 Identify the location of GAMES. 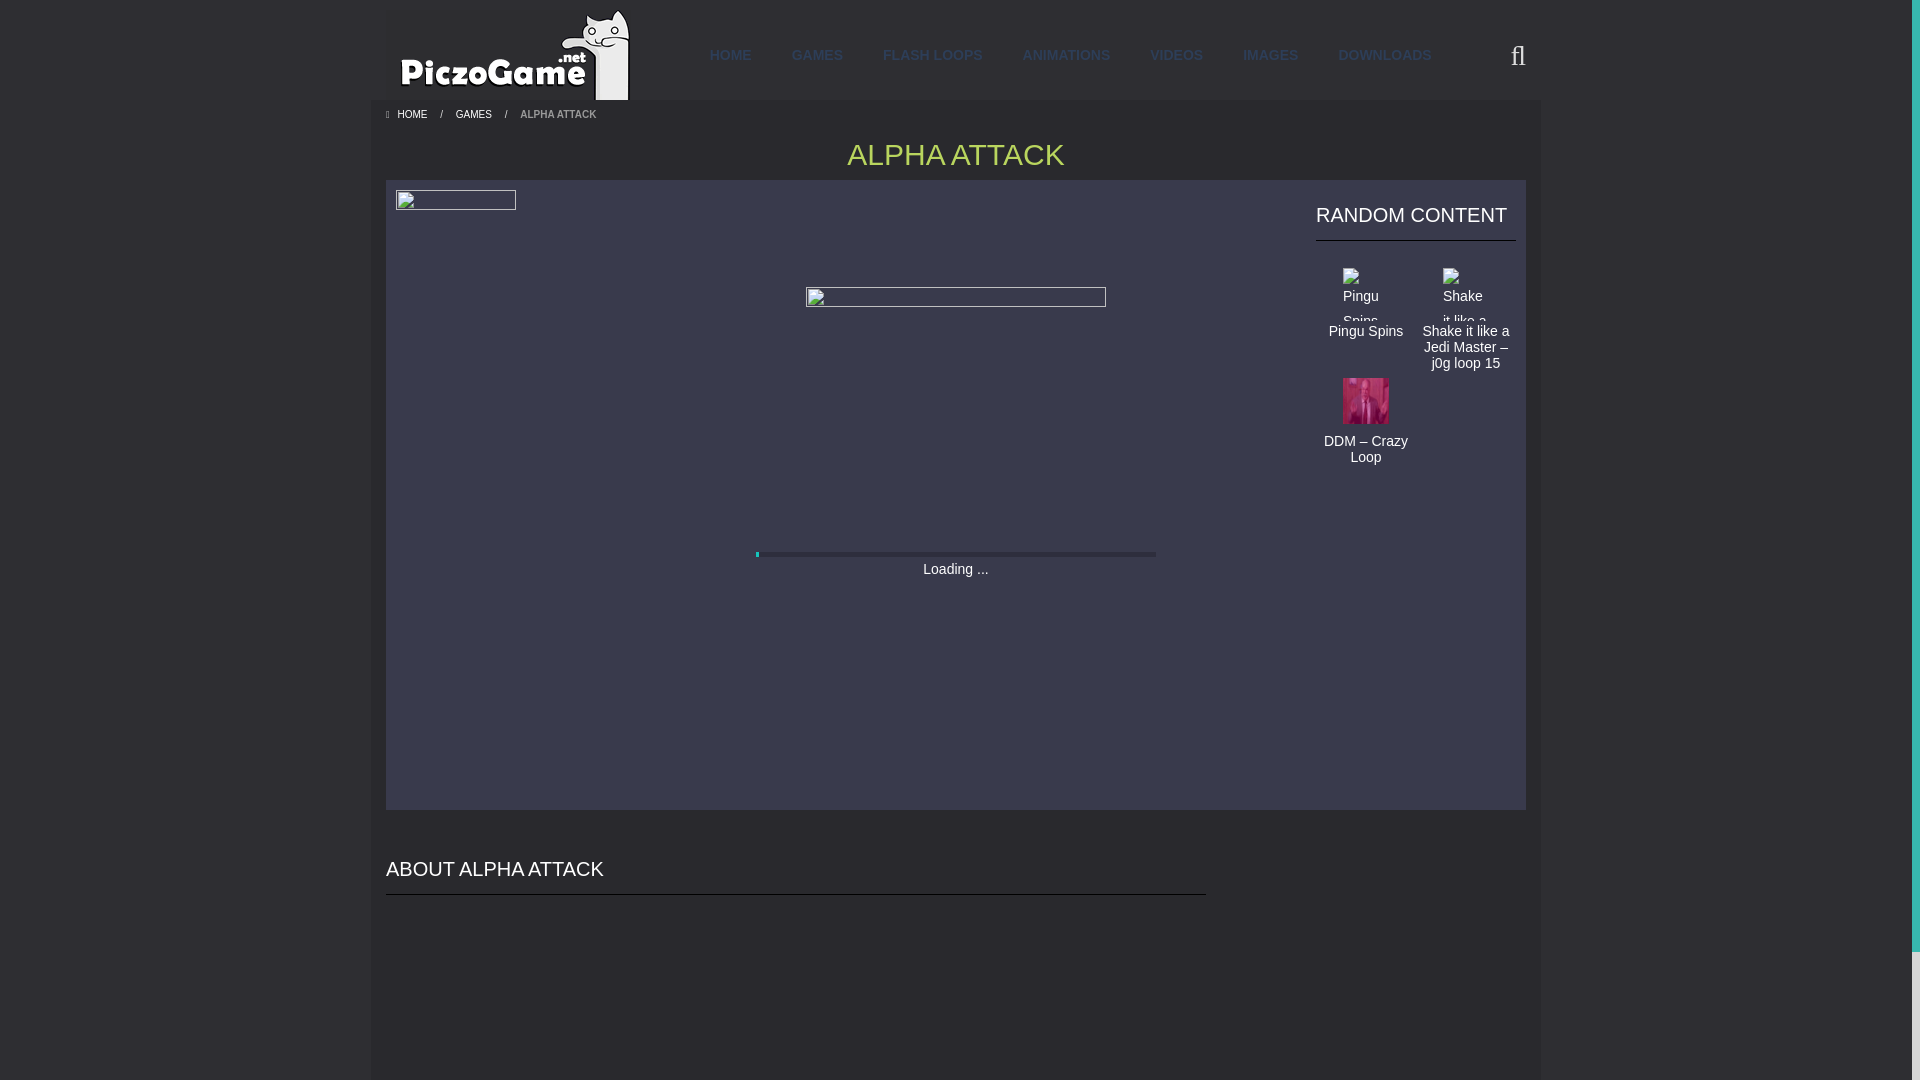
(474, 114).